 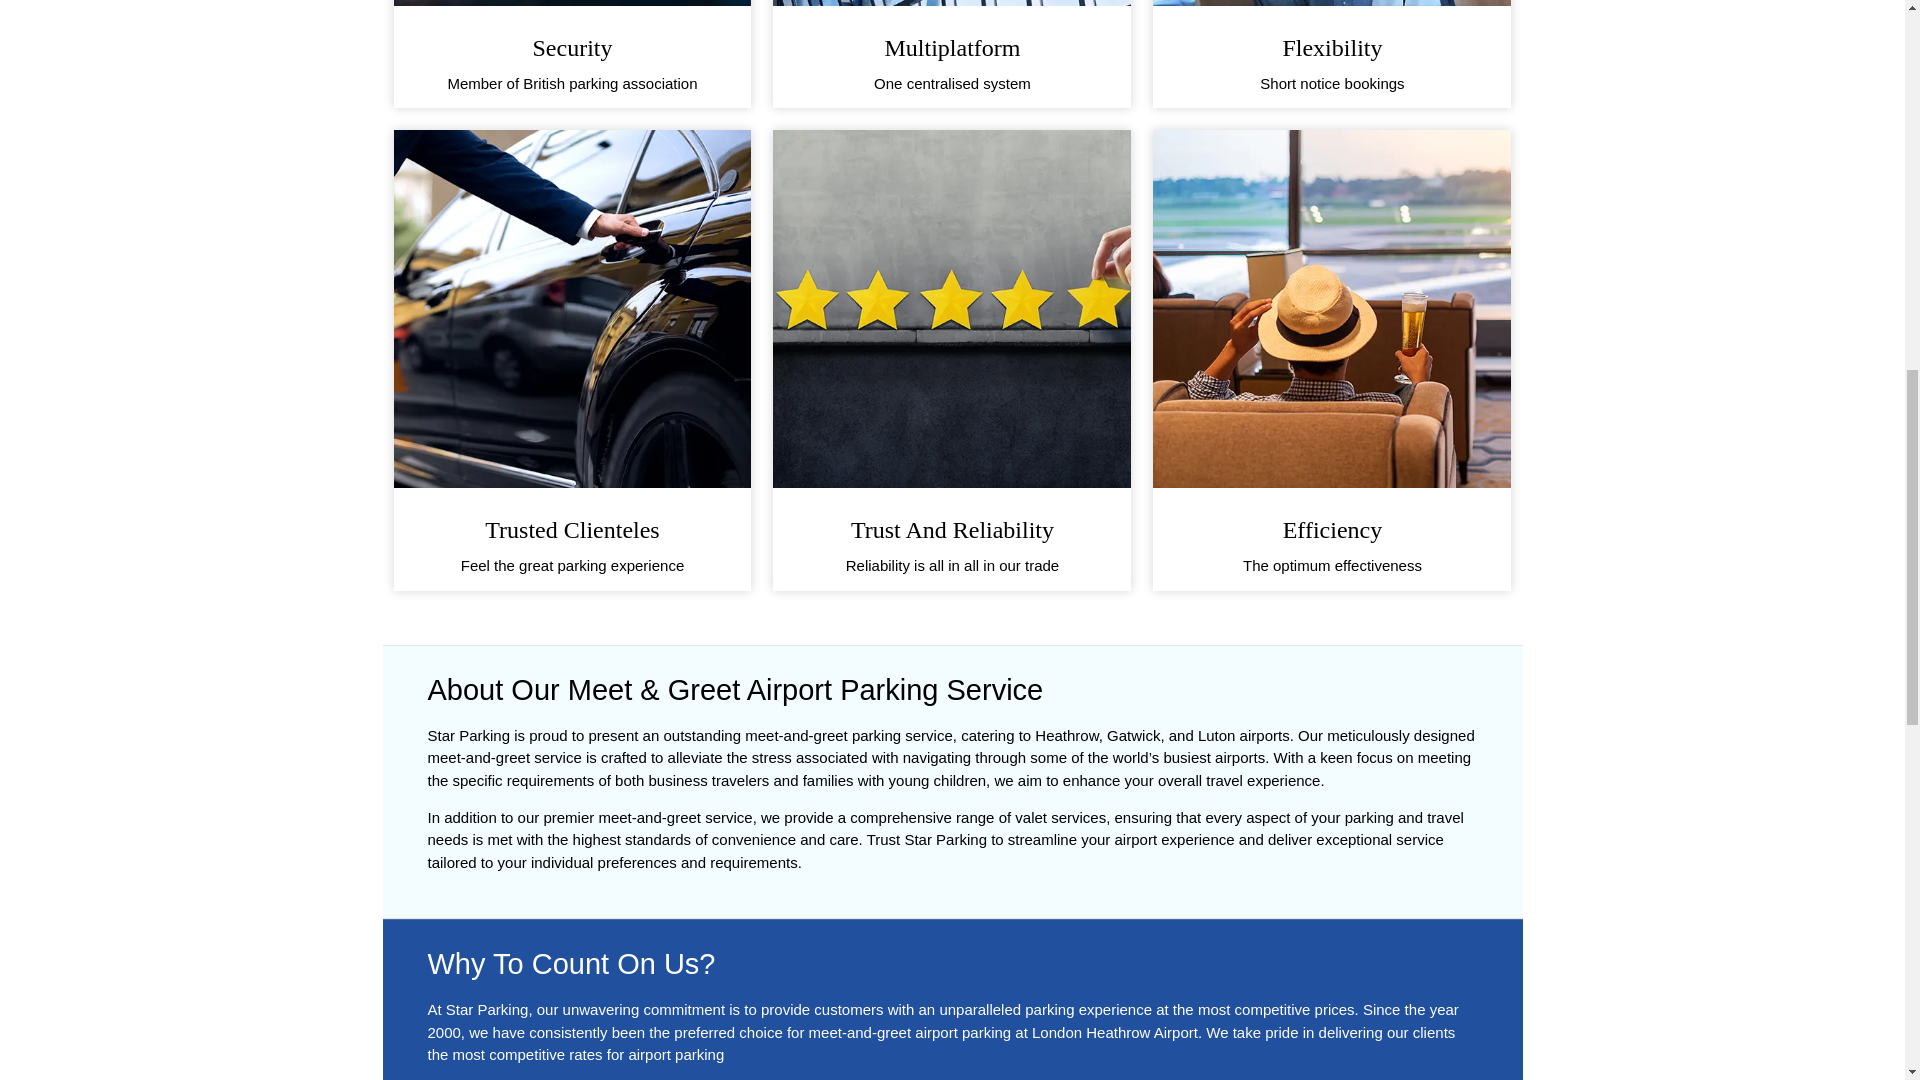 I want to click on Trusted Clienteles, so click(x=572, y=530).